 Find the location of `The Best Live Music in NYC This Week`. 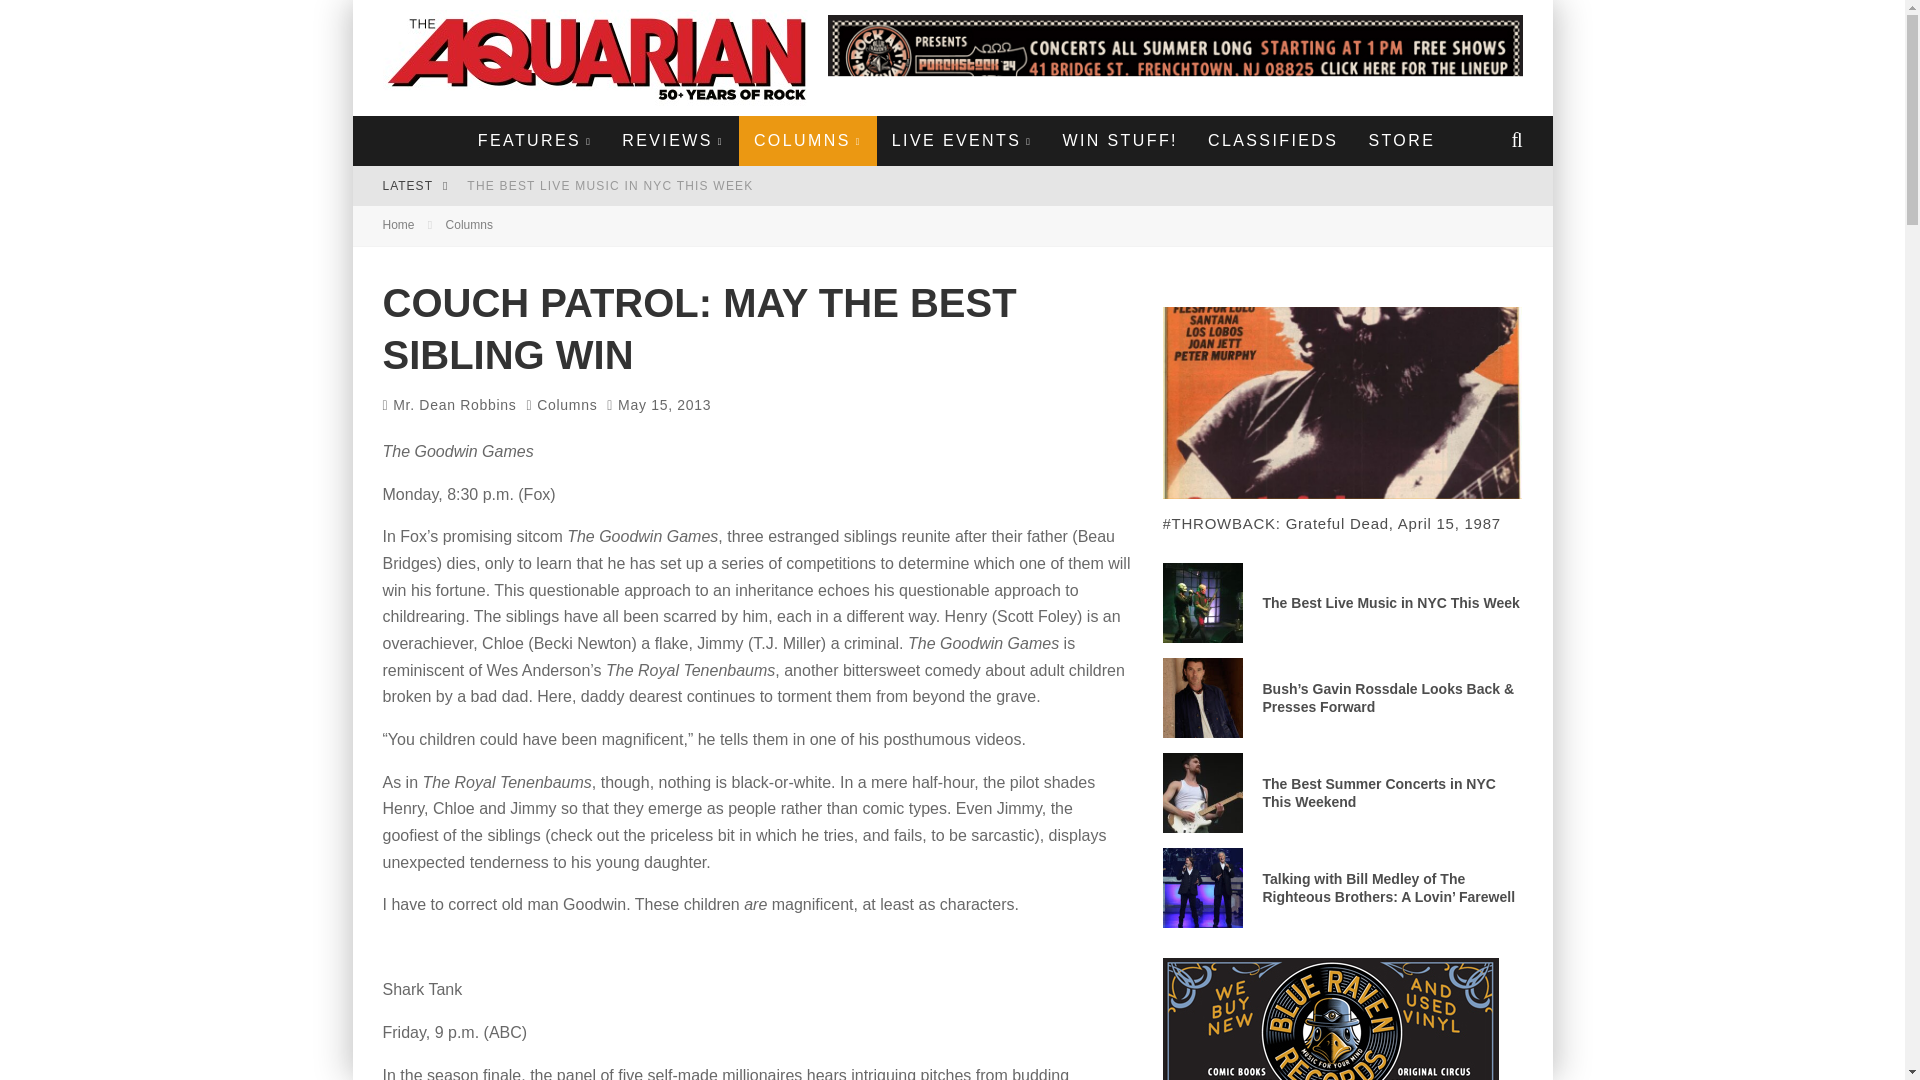

The Best Live Music in NYC This Week is located at coordinates (609, 186).